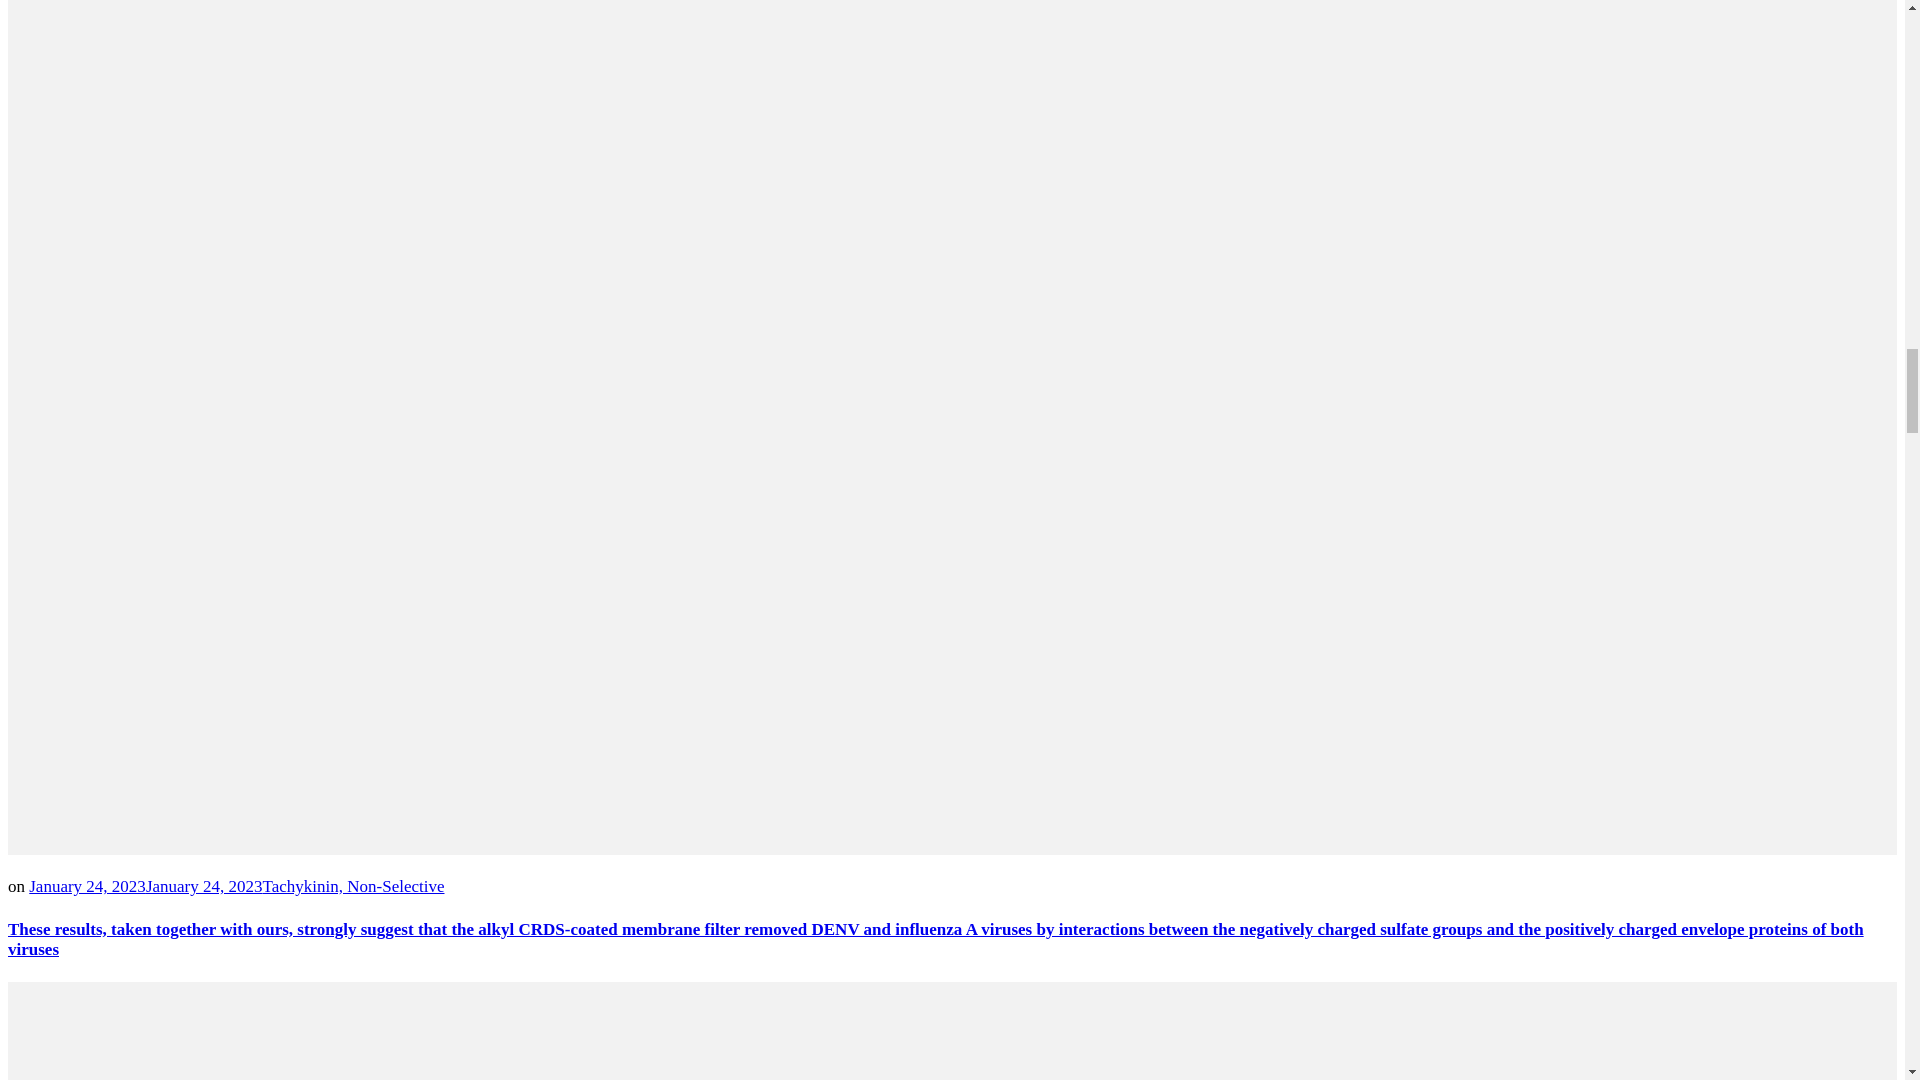 This screenshot has height=1080, width=1920. I want to click on Tachykinin, Non-Selective, so click(352, 886).